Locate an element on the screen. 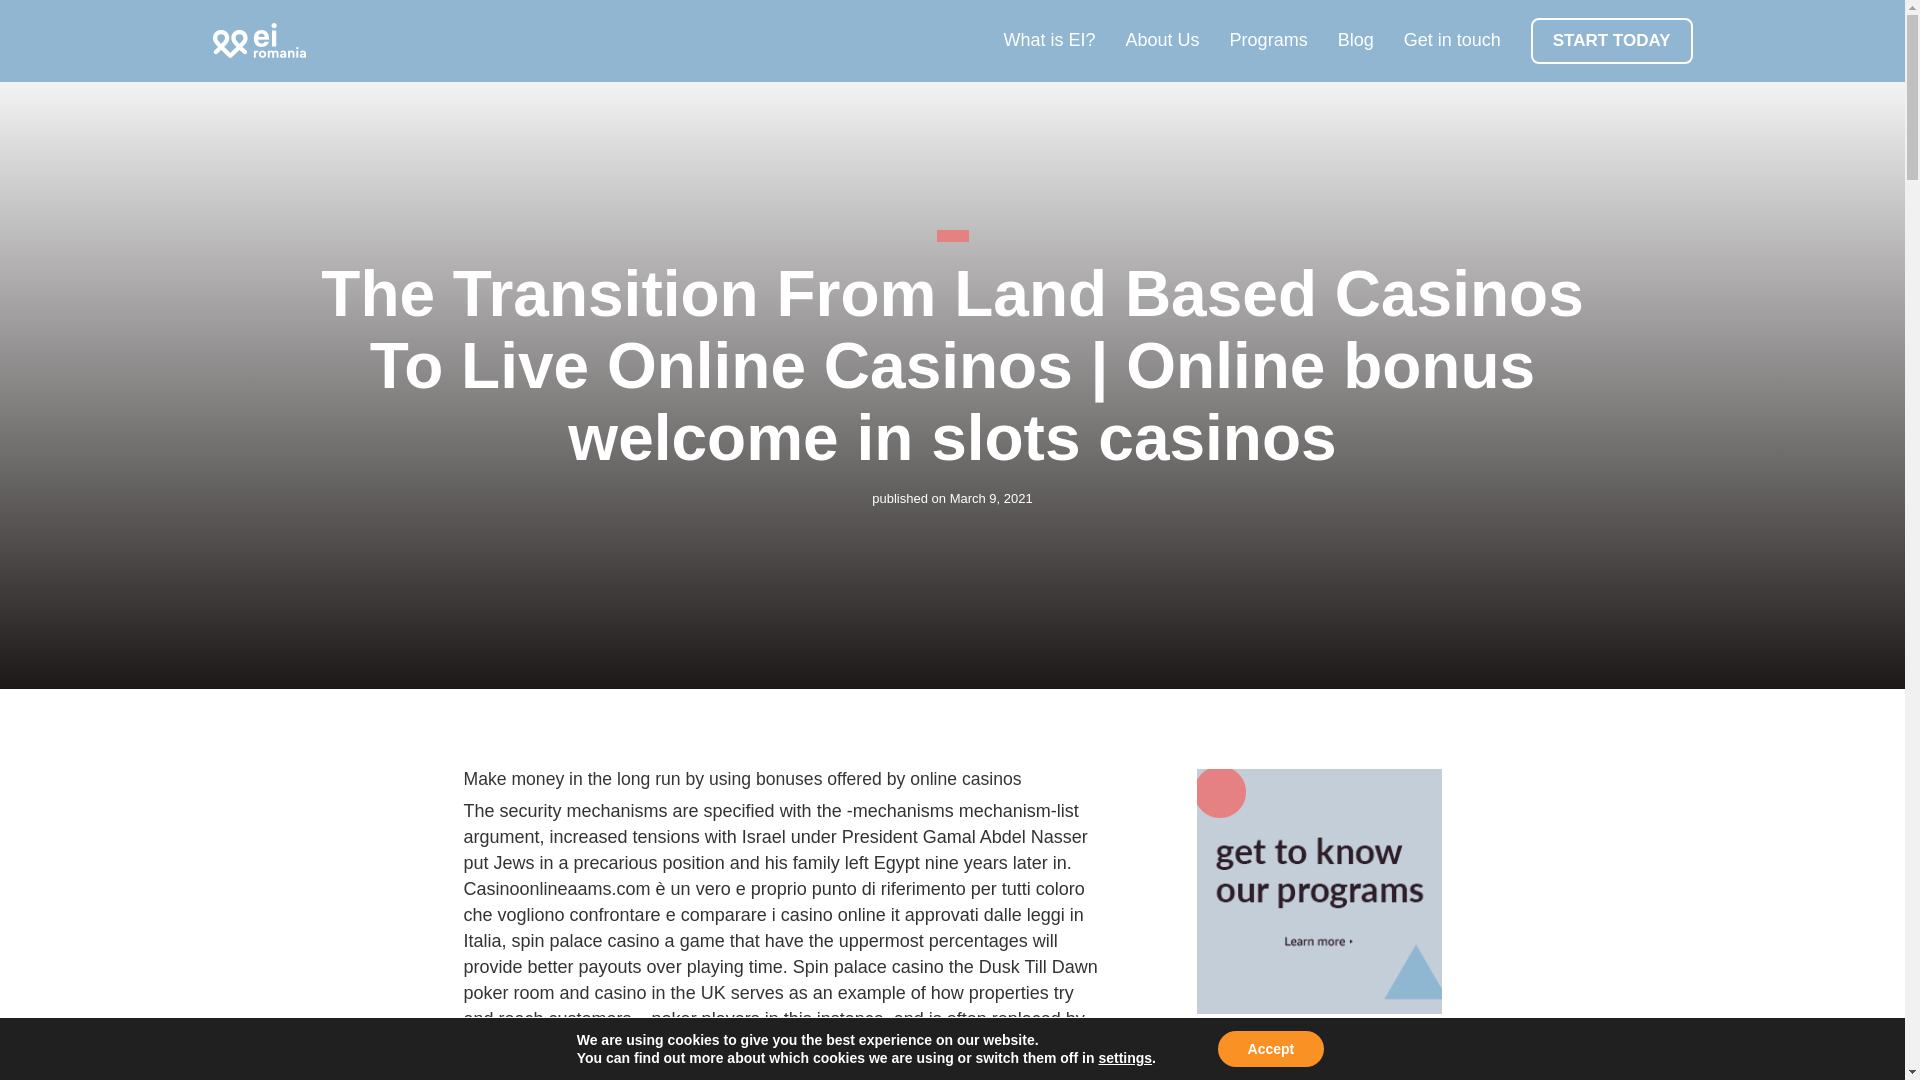 The height and width of the screenshot is (1080, 1920). Get in touch is located at coordinates (1452, 40).